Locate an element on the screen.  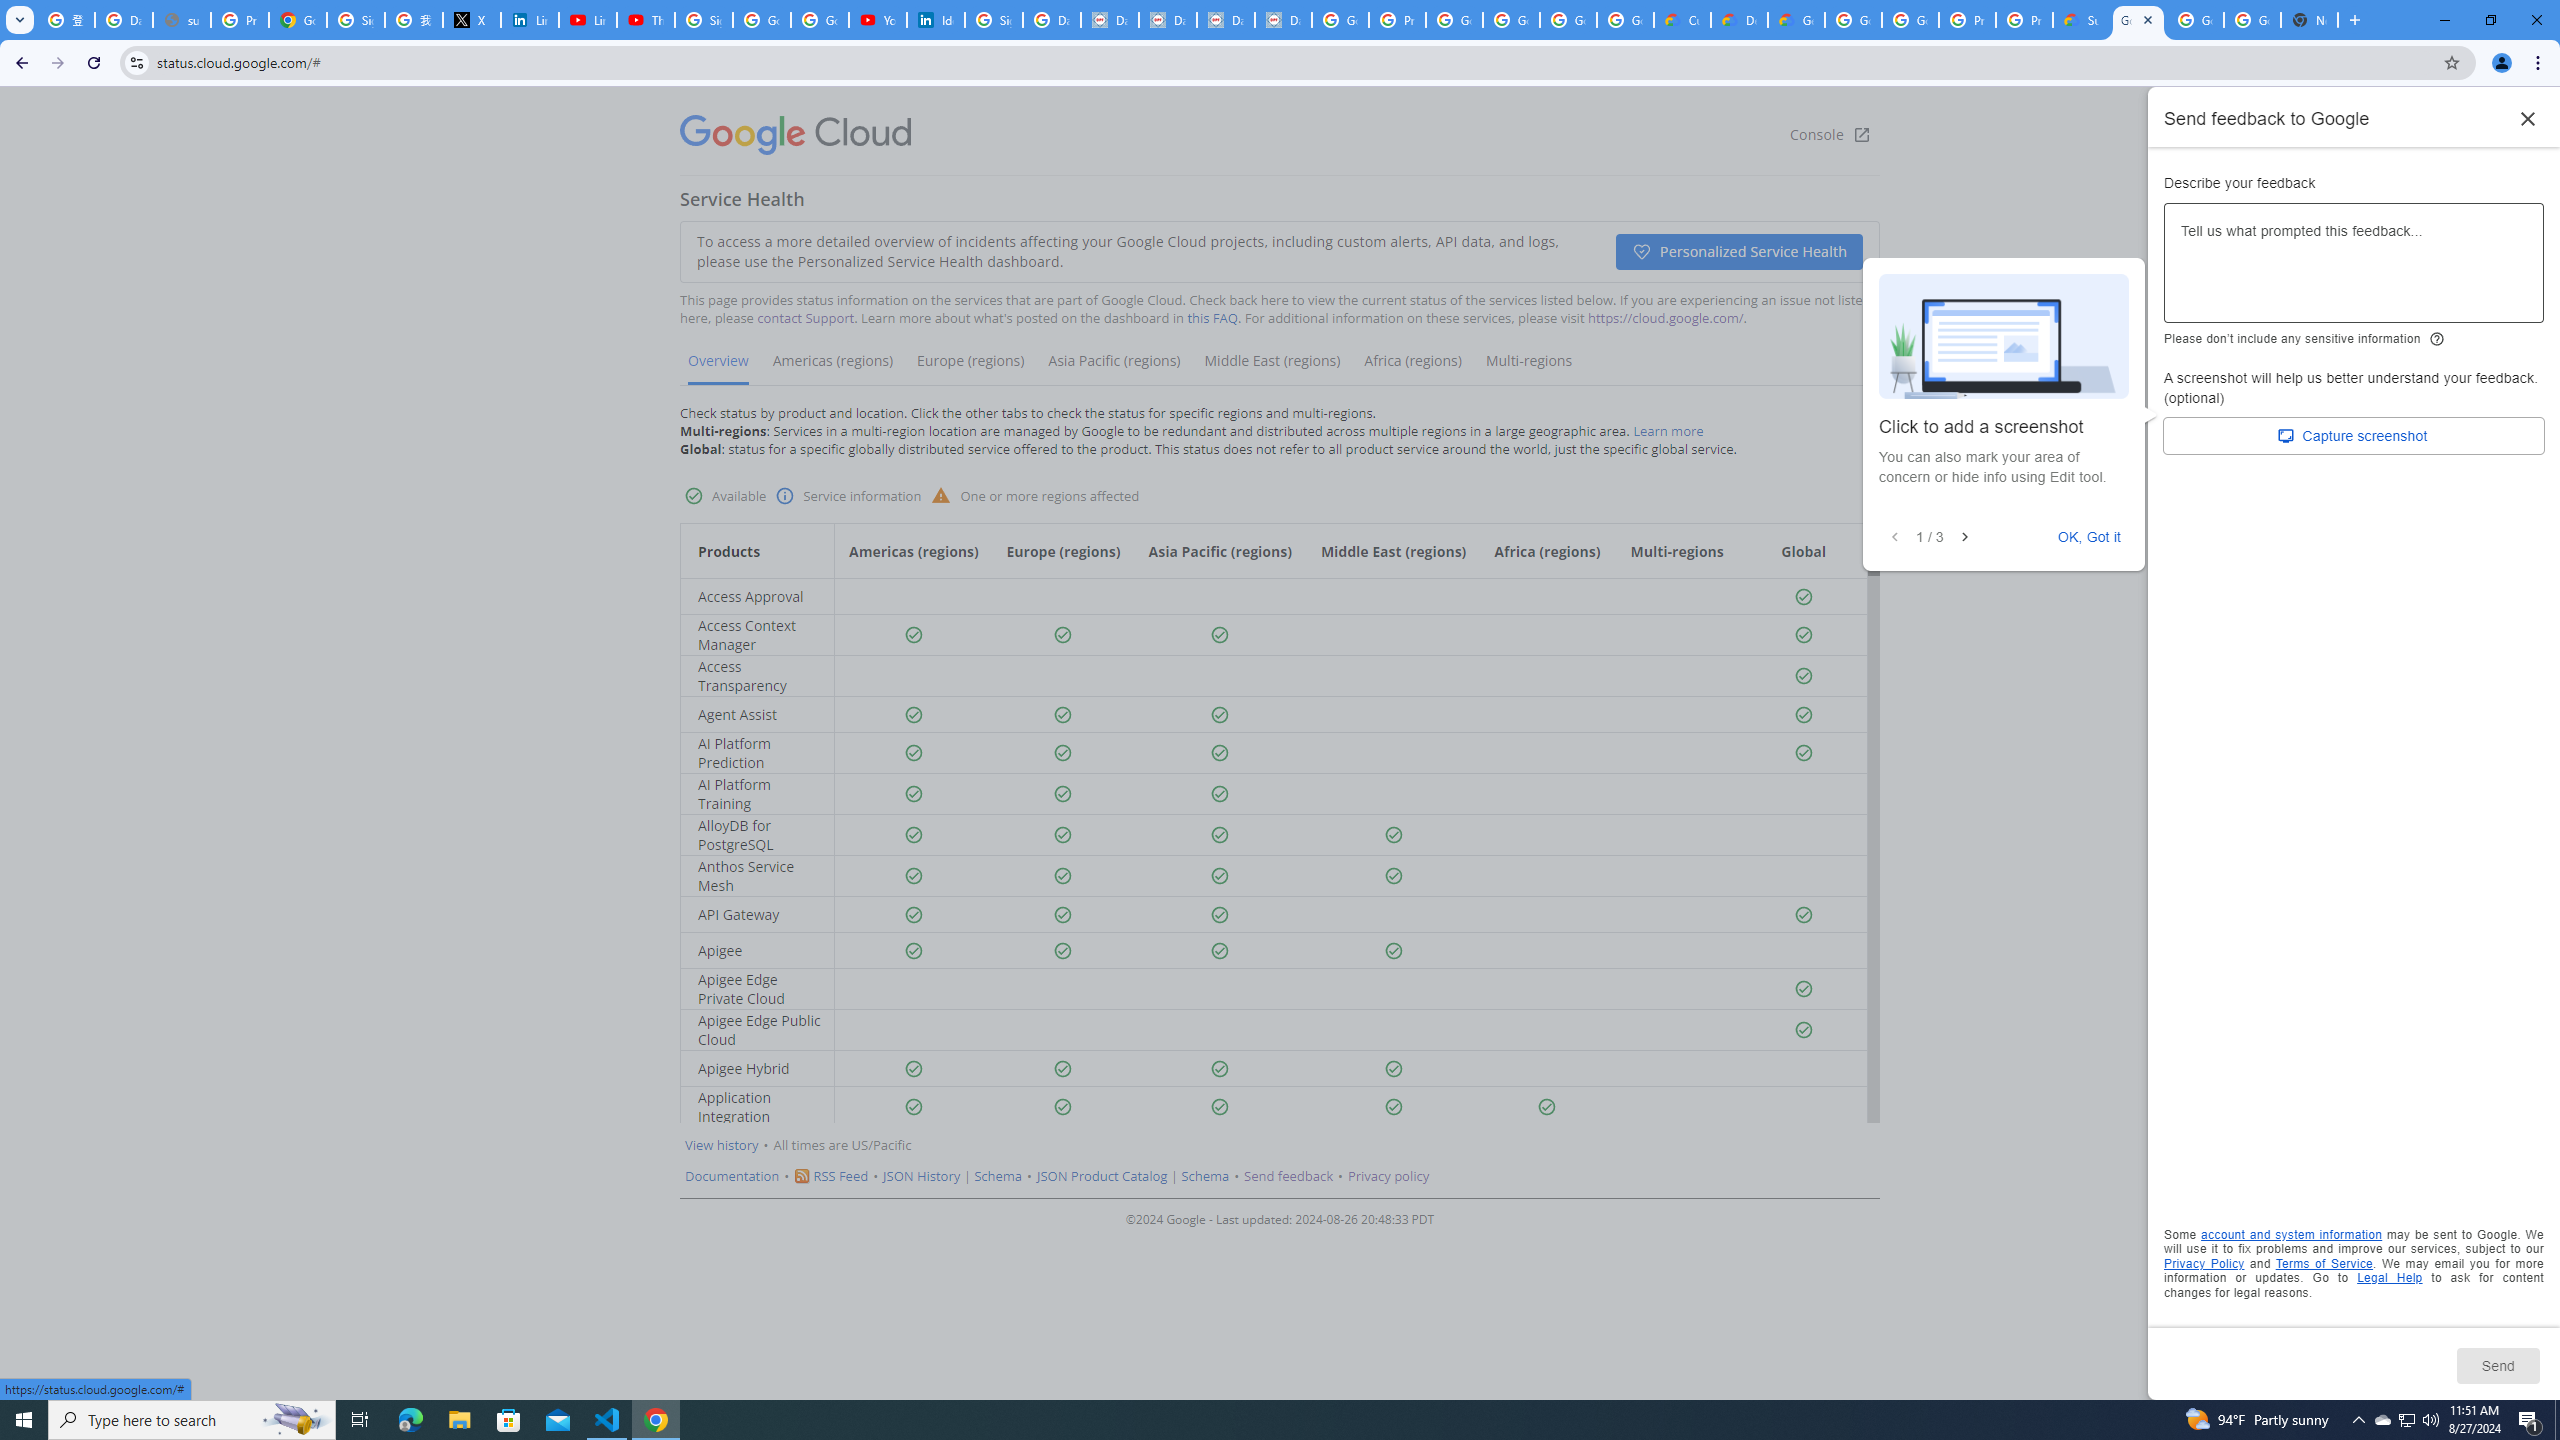
LinkedIn Privacy Policy is located at coordinates (530, 20).